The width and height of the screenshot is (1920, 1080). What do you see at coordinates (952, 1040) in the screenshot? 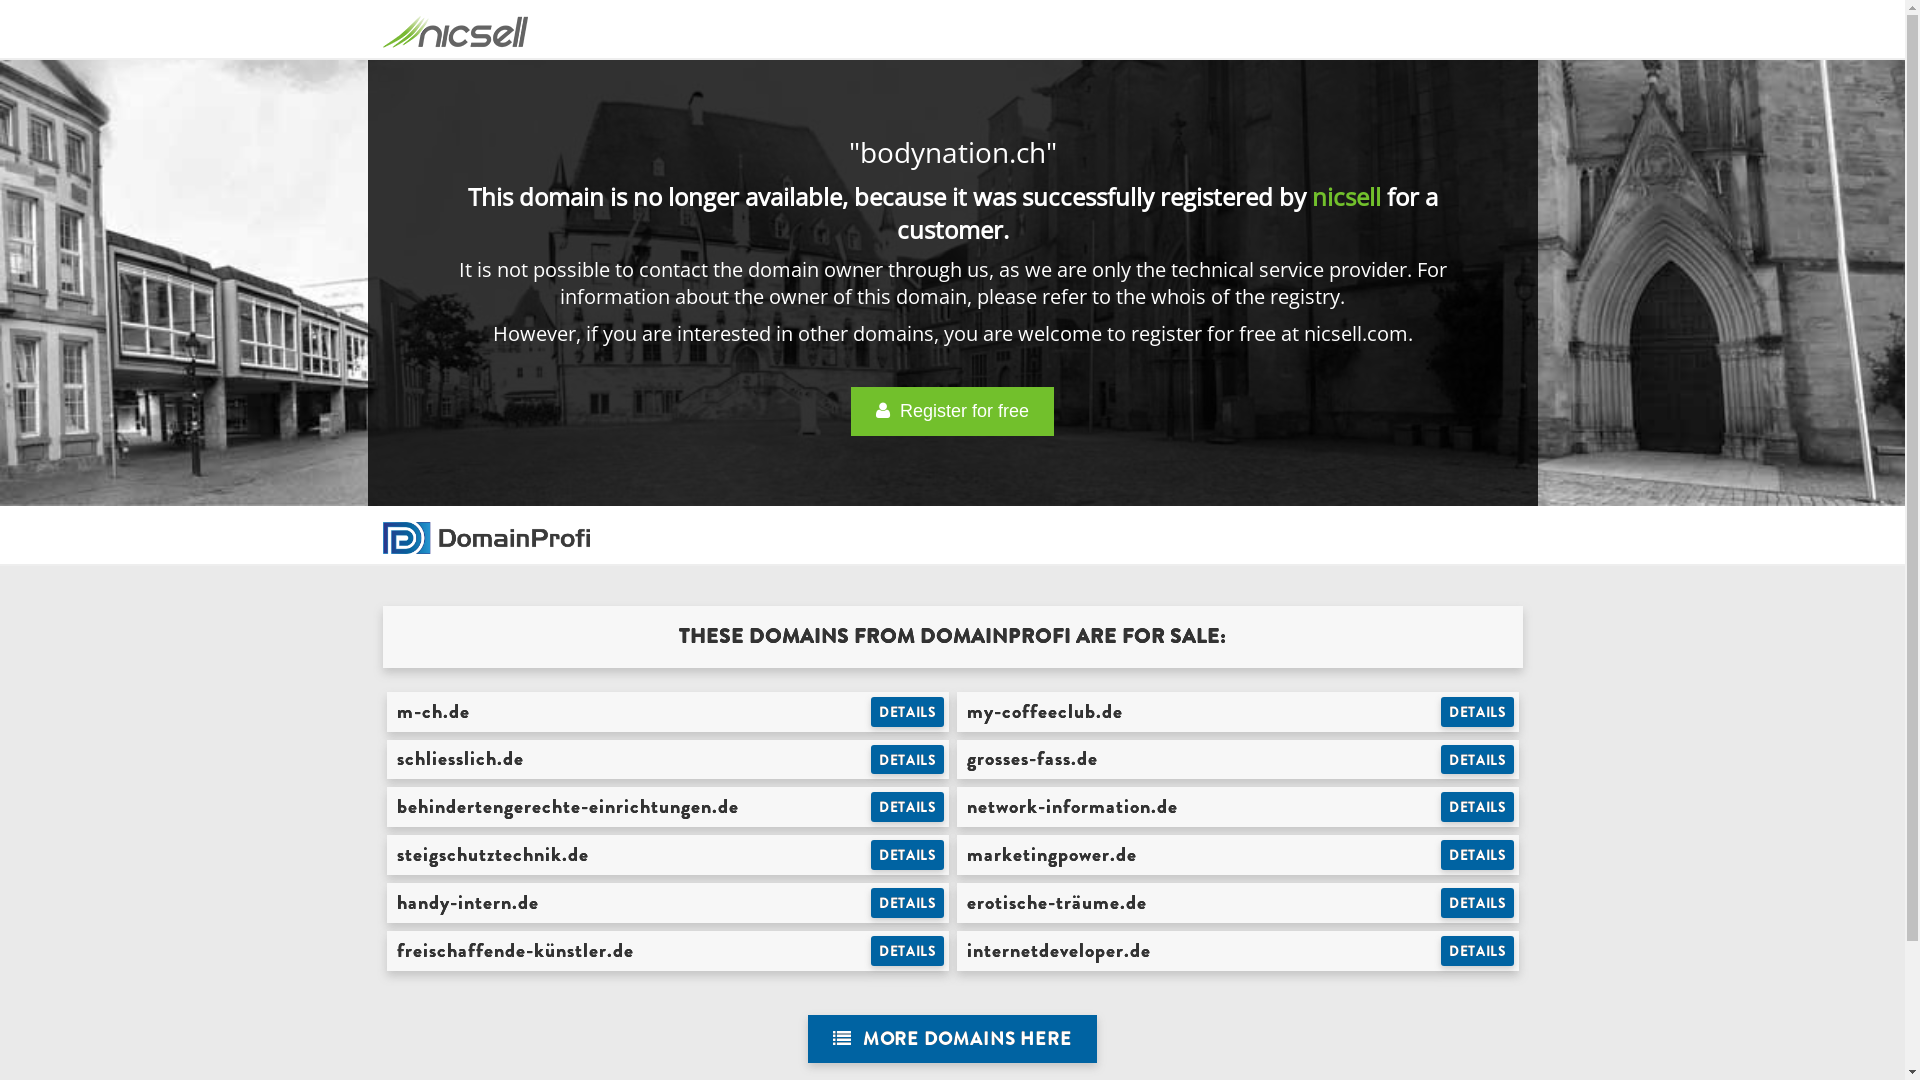
I see `  MORE DOMAINS HERE` at bounding box center [952, 1040].